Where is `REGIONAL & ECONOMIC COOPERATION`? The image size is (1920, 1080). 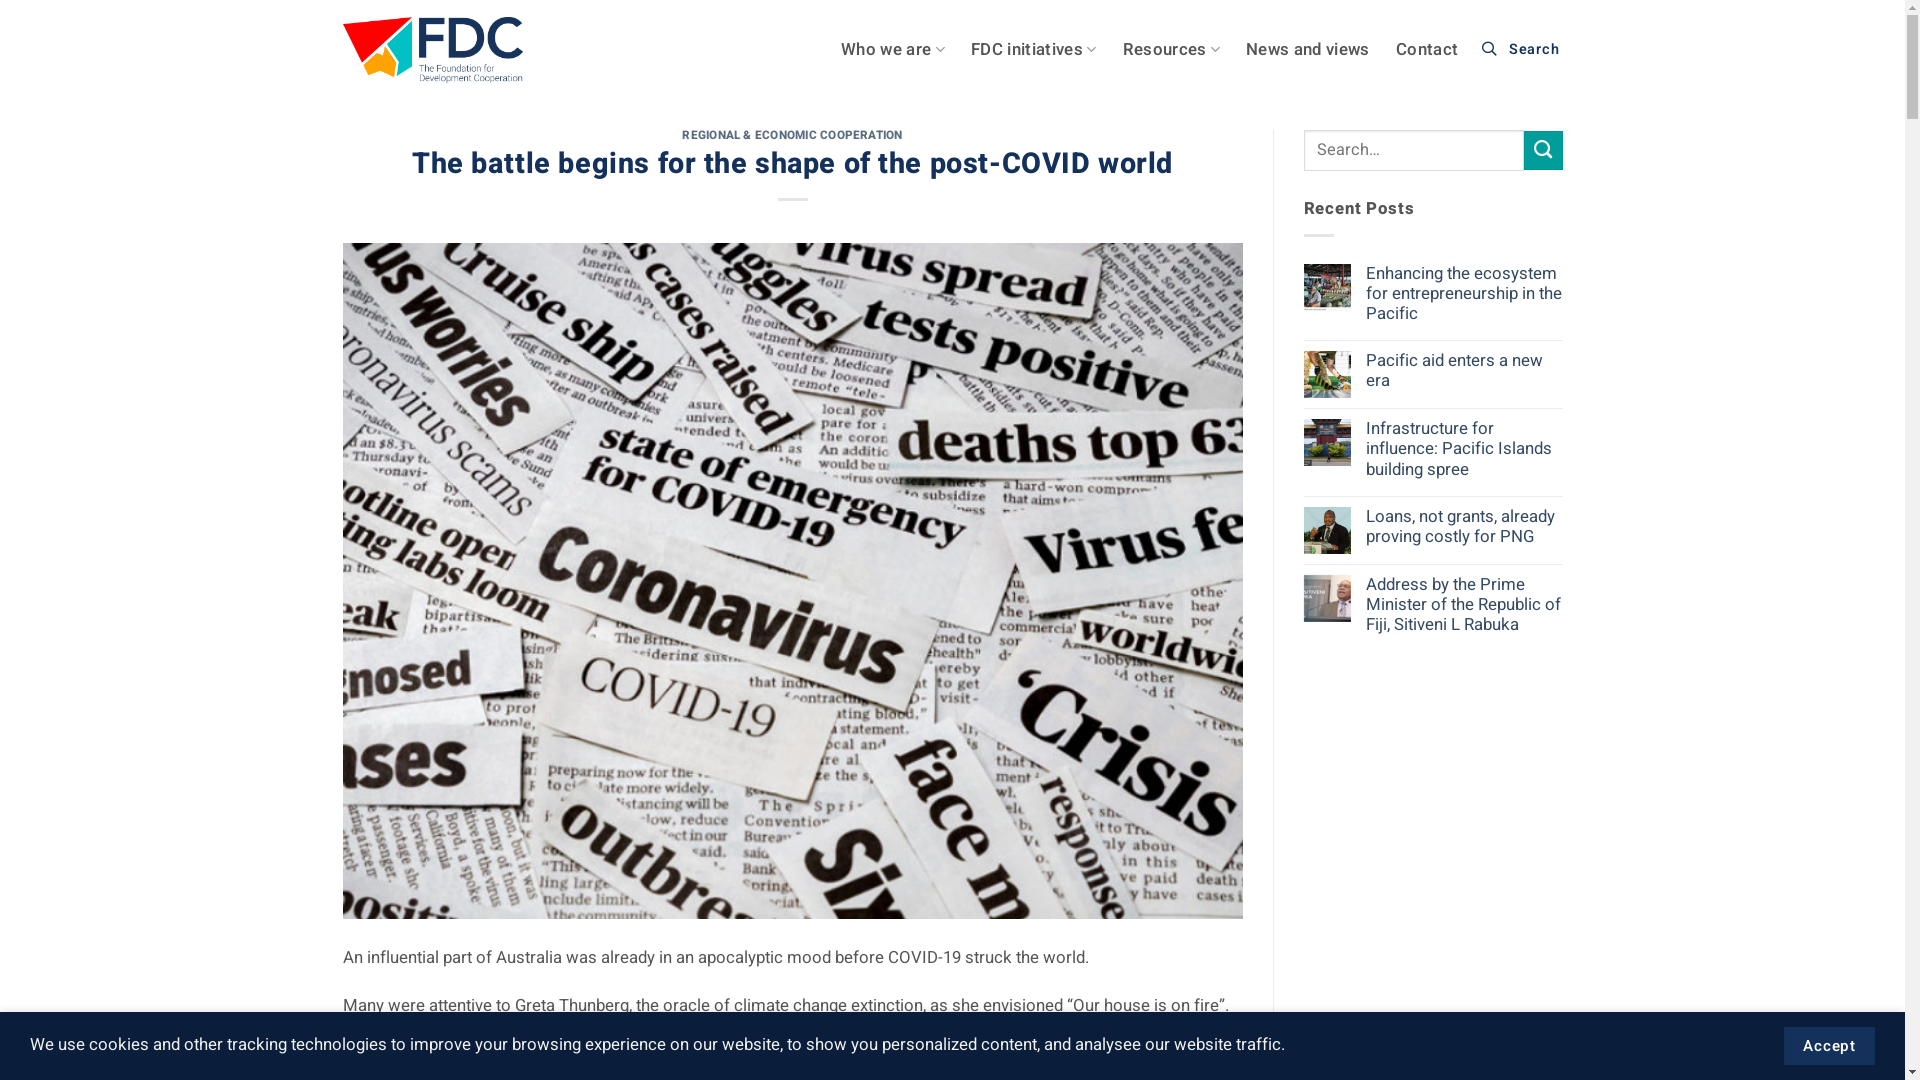 REGIONAL & ECONOMIC COOPERATION is located at coordinates (792, 136).